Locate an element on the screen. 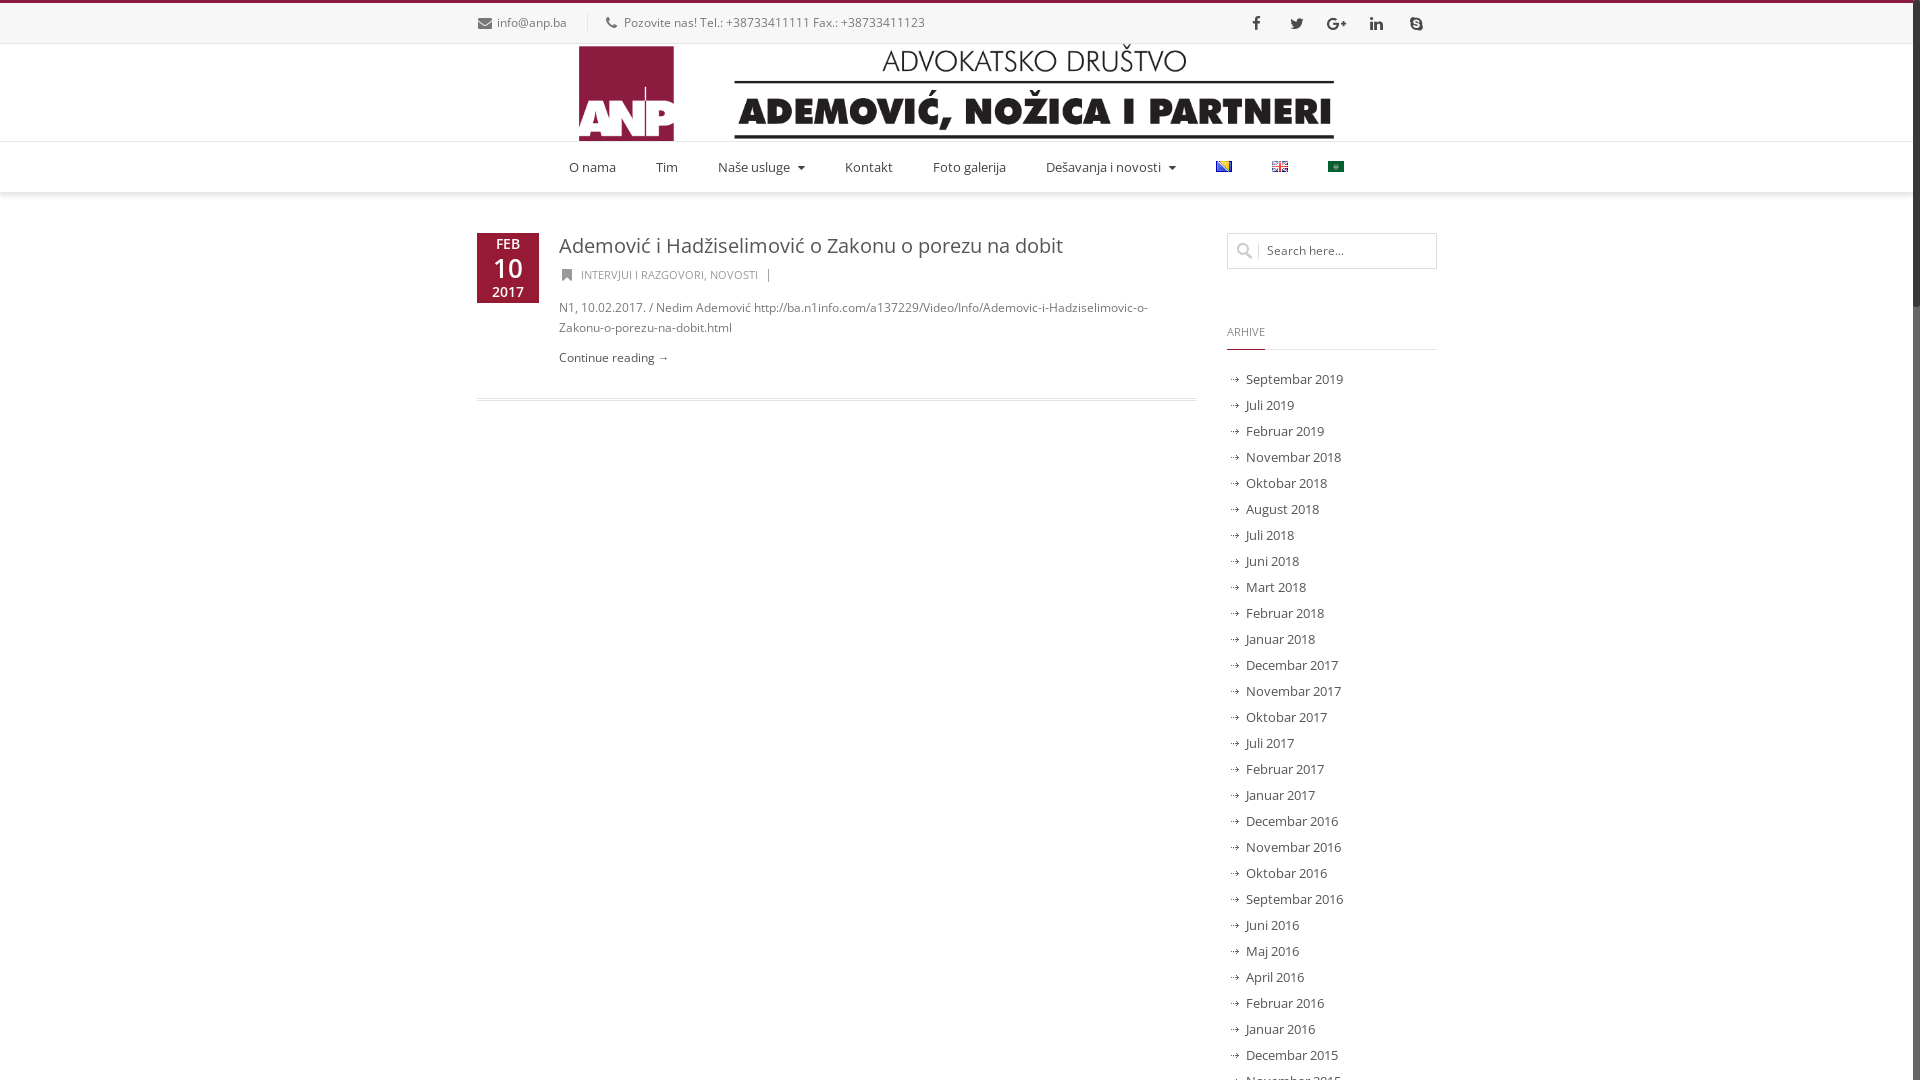 The image size is (1920, 1080). Novembar 2018 is located at coordinates (1286, 457).